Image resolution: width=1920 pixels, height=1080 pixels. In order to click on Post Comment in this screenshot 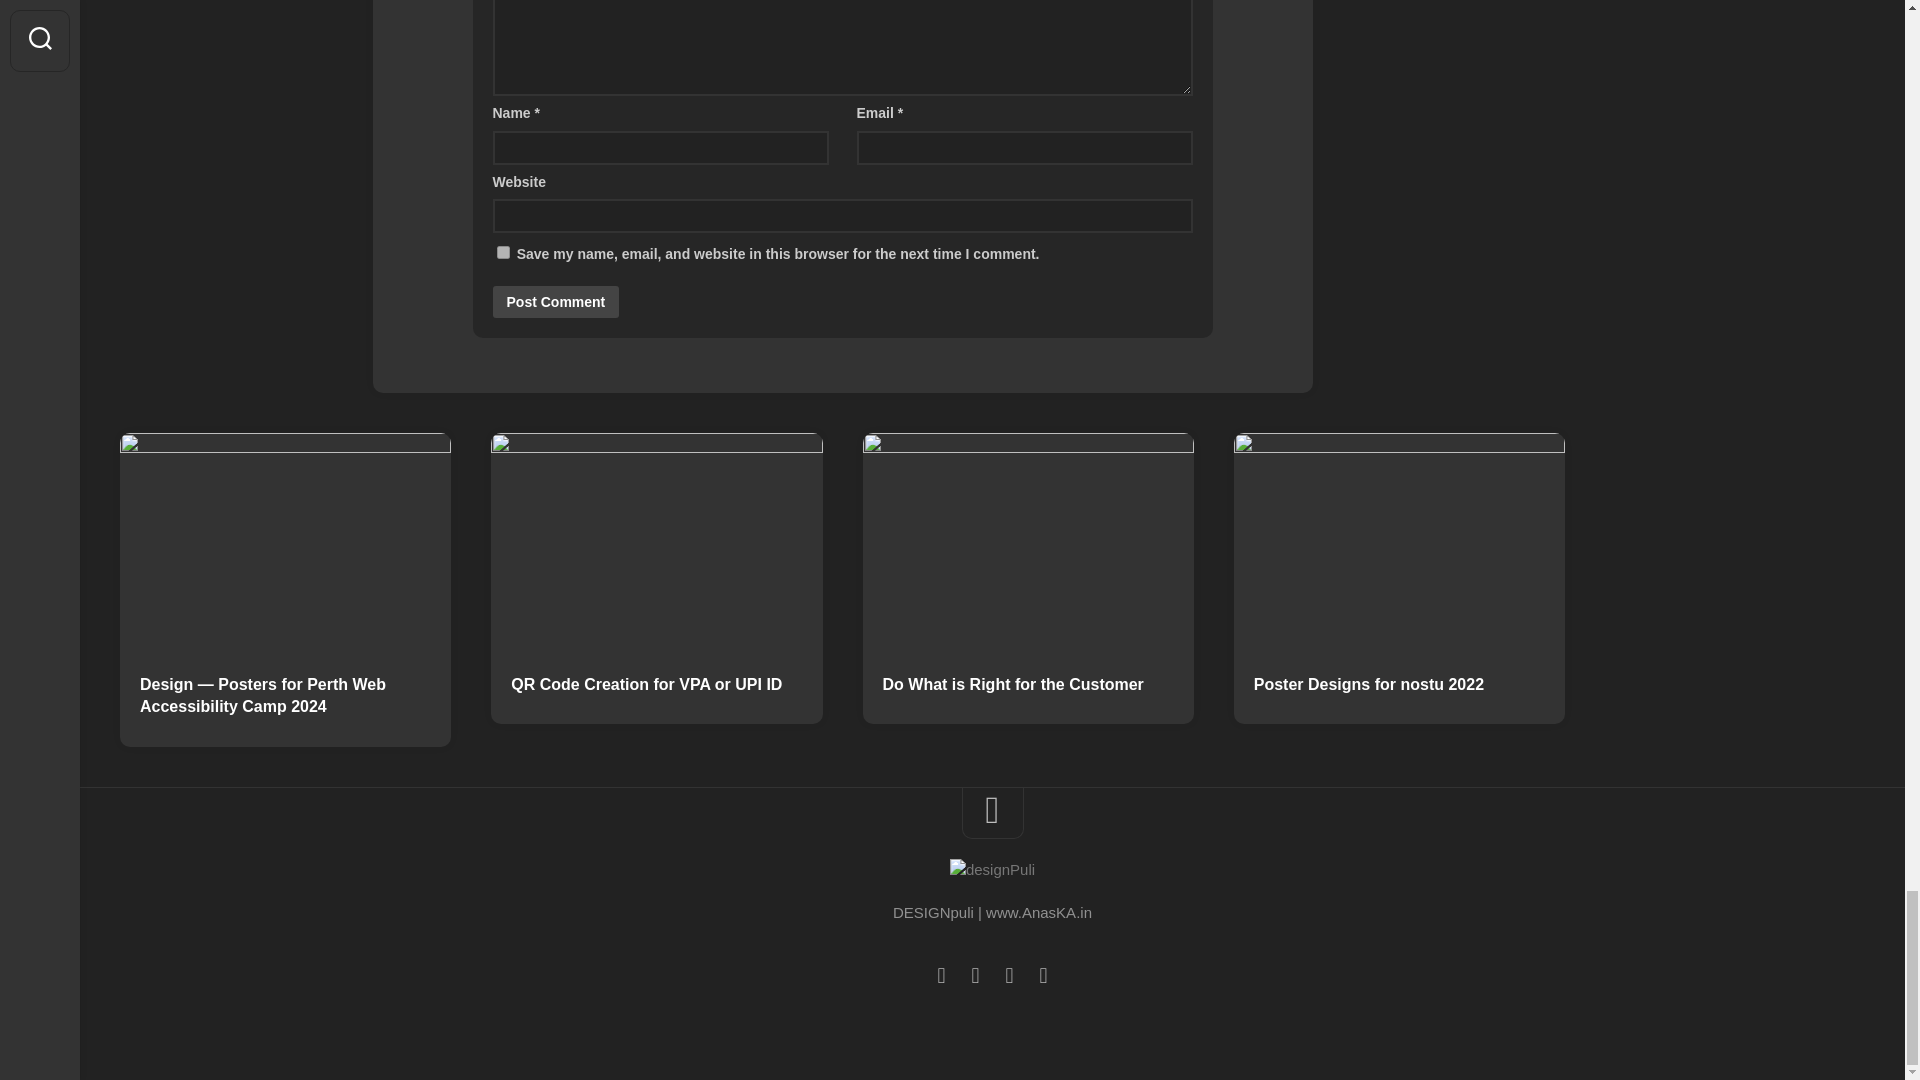, I will do `click(554, 302)`.